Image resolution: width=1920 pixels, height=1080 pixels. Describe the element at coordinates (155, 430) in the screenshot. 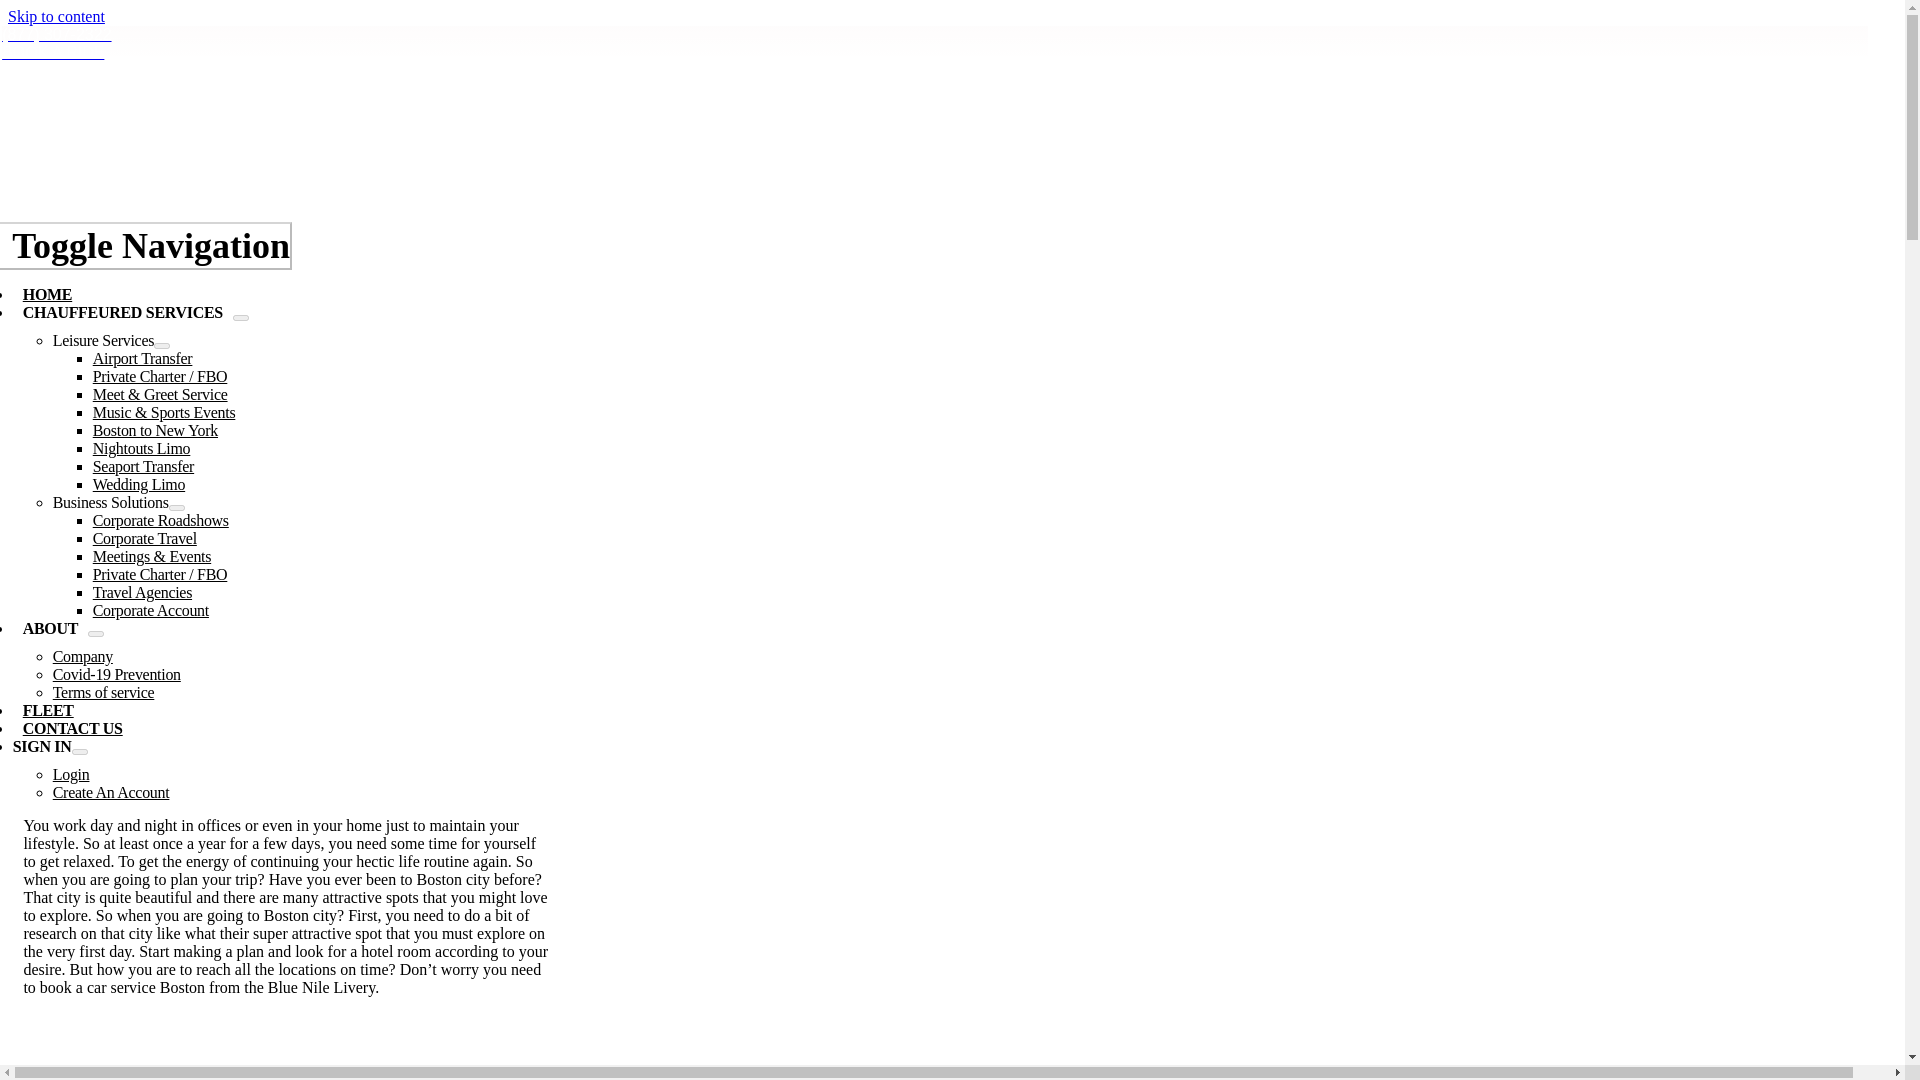

I see `Boston to New York` at that location.